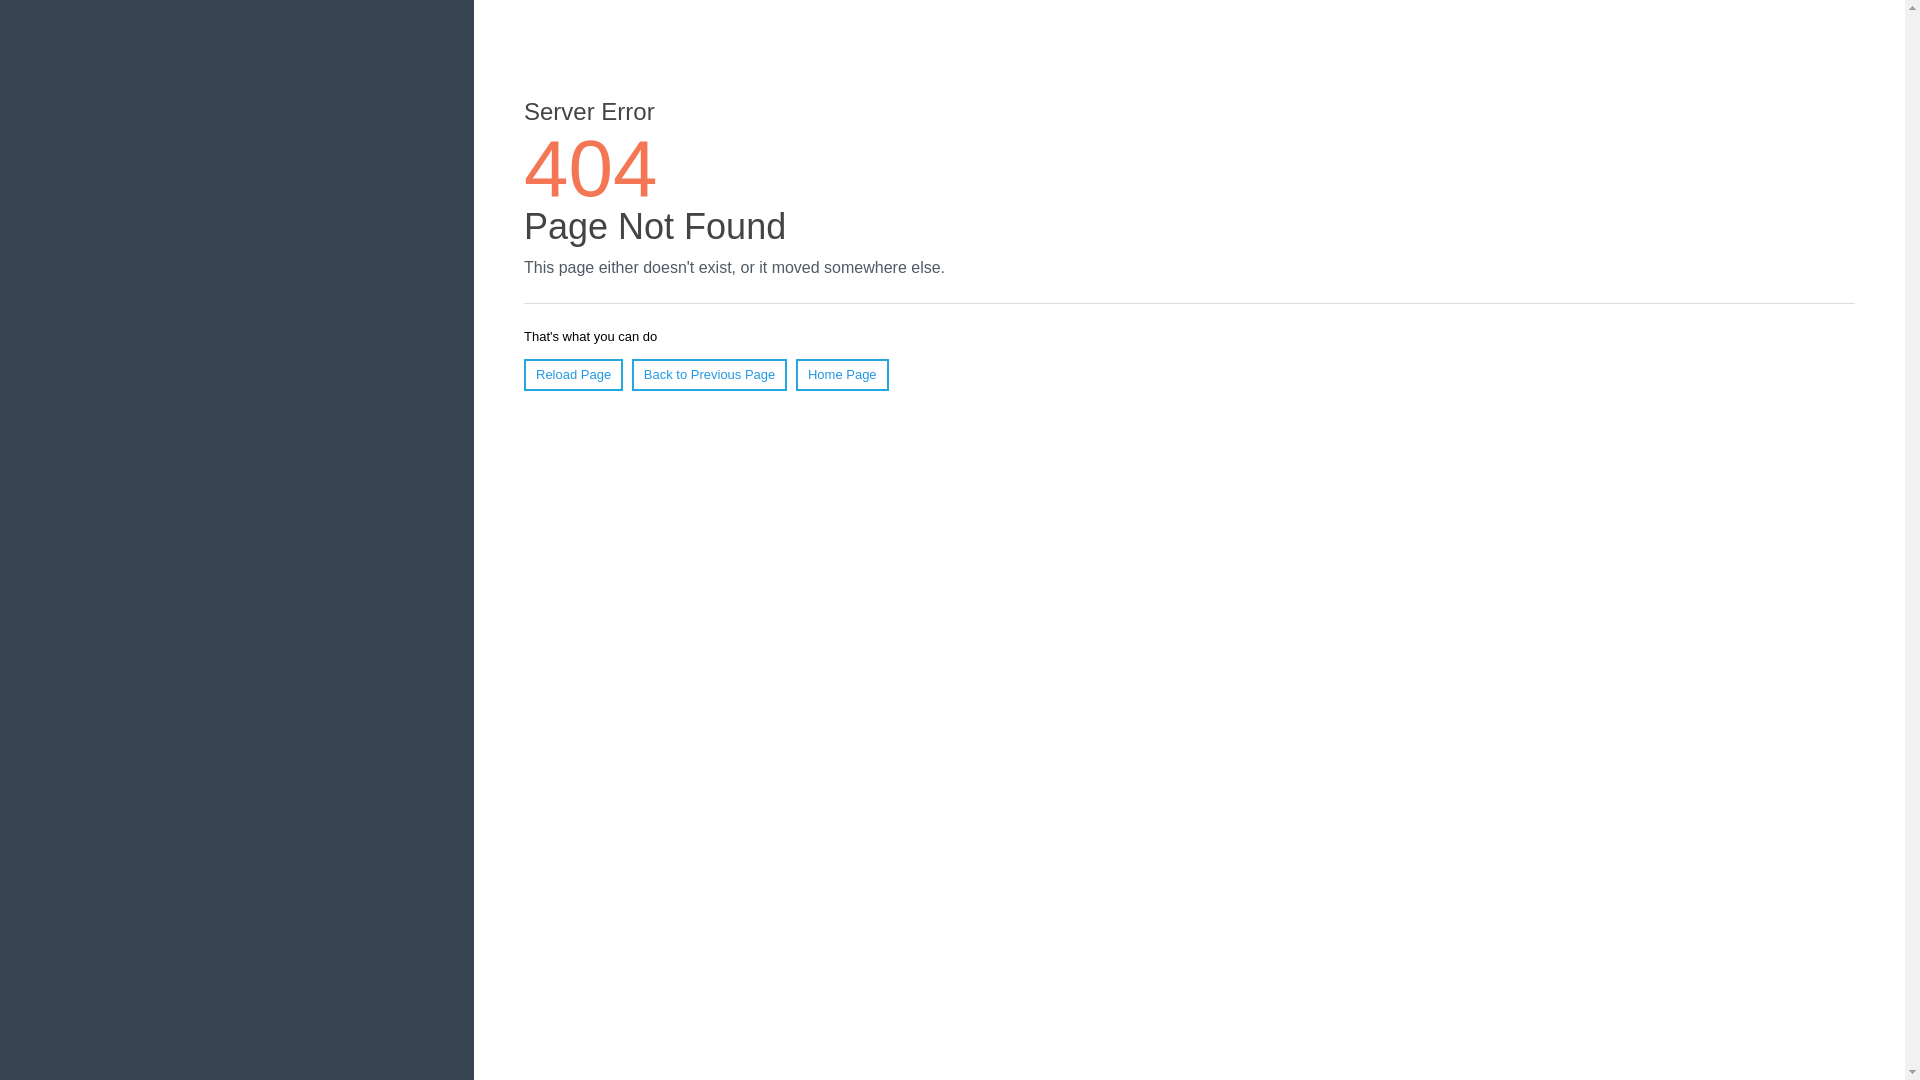 The image size is (1920, 1080). I want to click on Reload Page, so click(574, 375).